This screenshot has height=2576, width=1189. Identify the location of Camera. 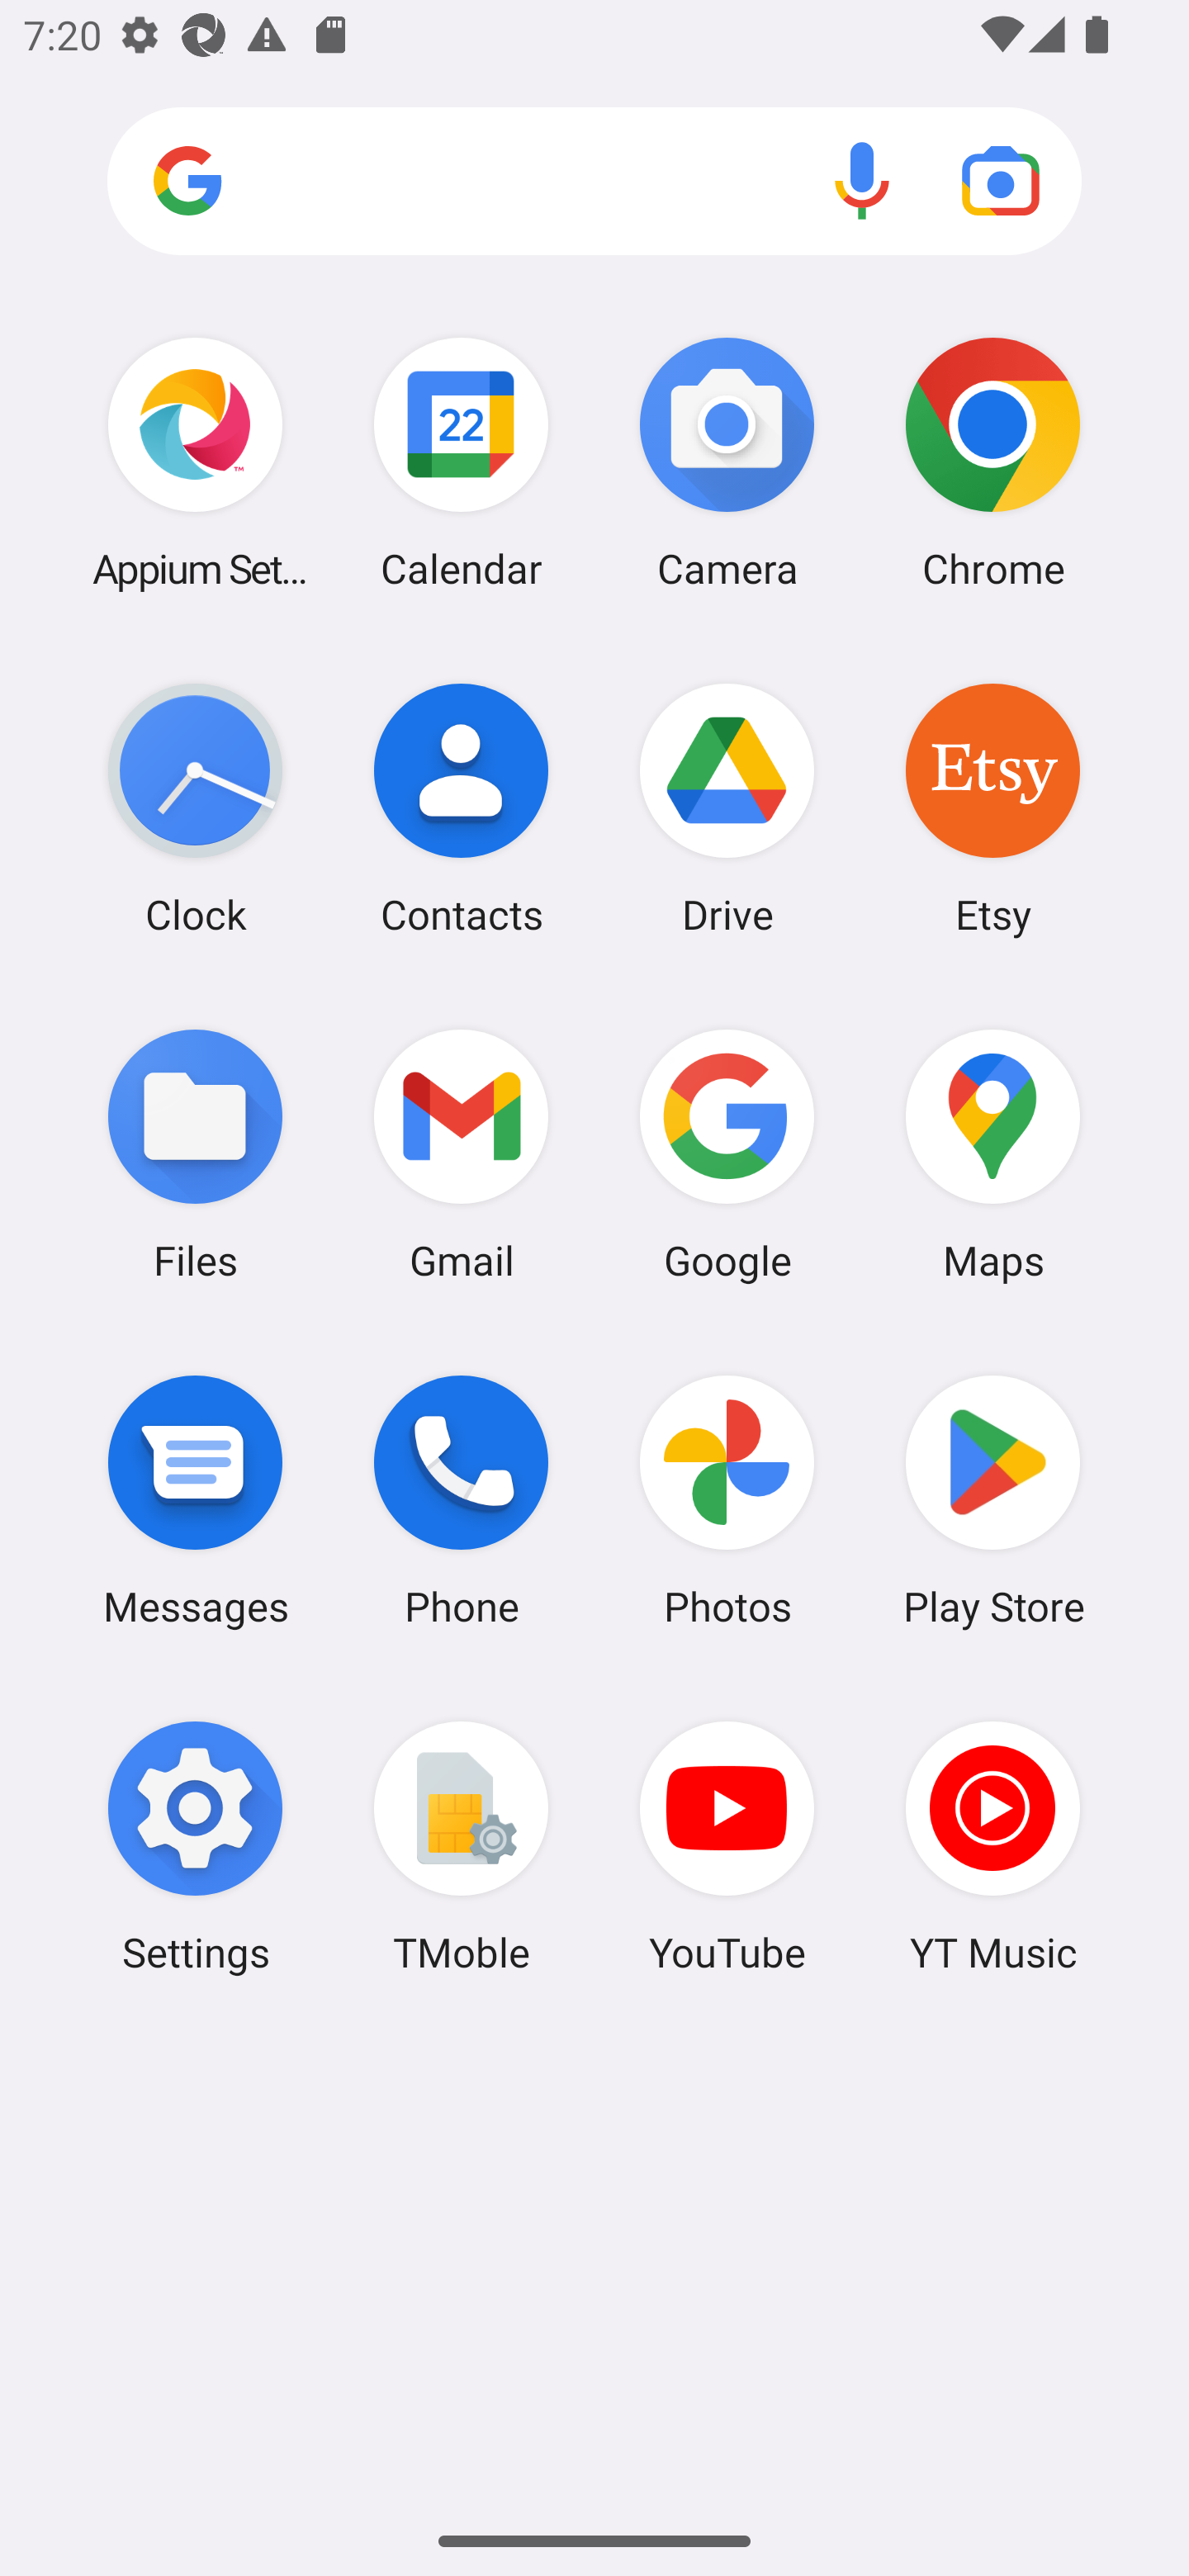
(727, 462).